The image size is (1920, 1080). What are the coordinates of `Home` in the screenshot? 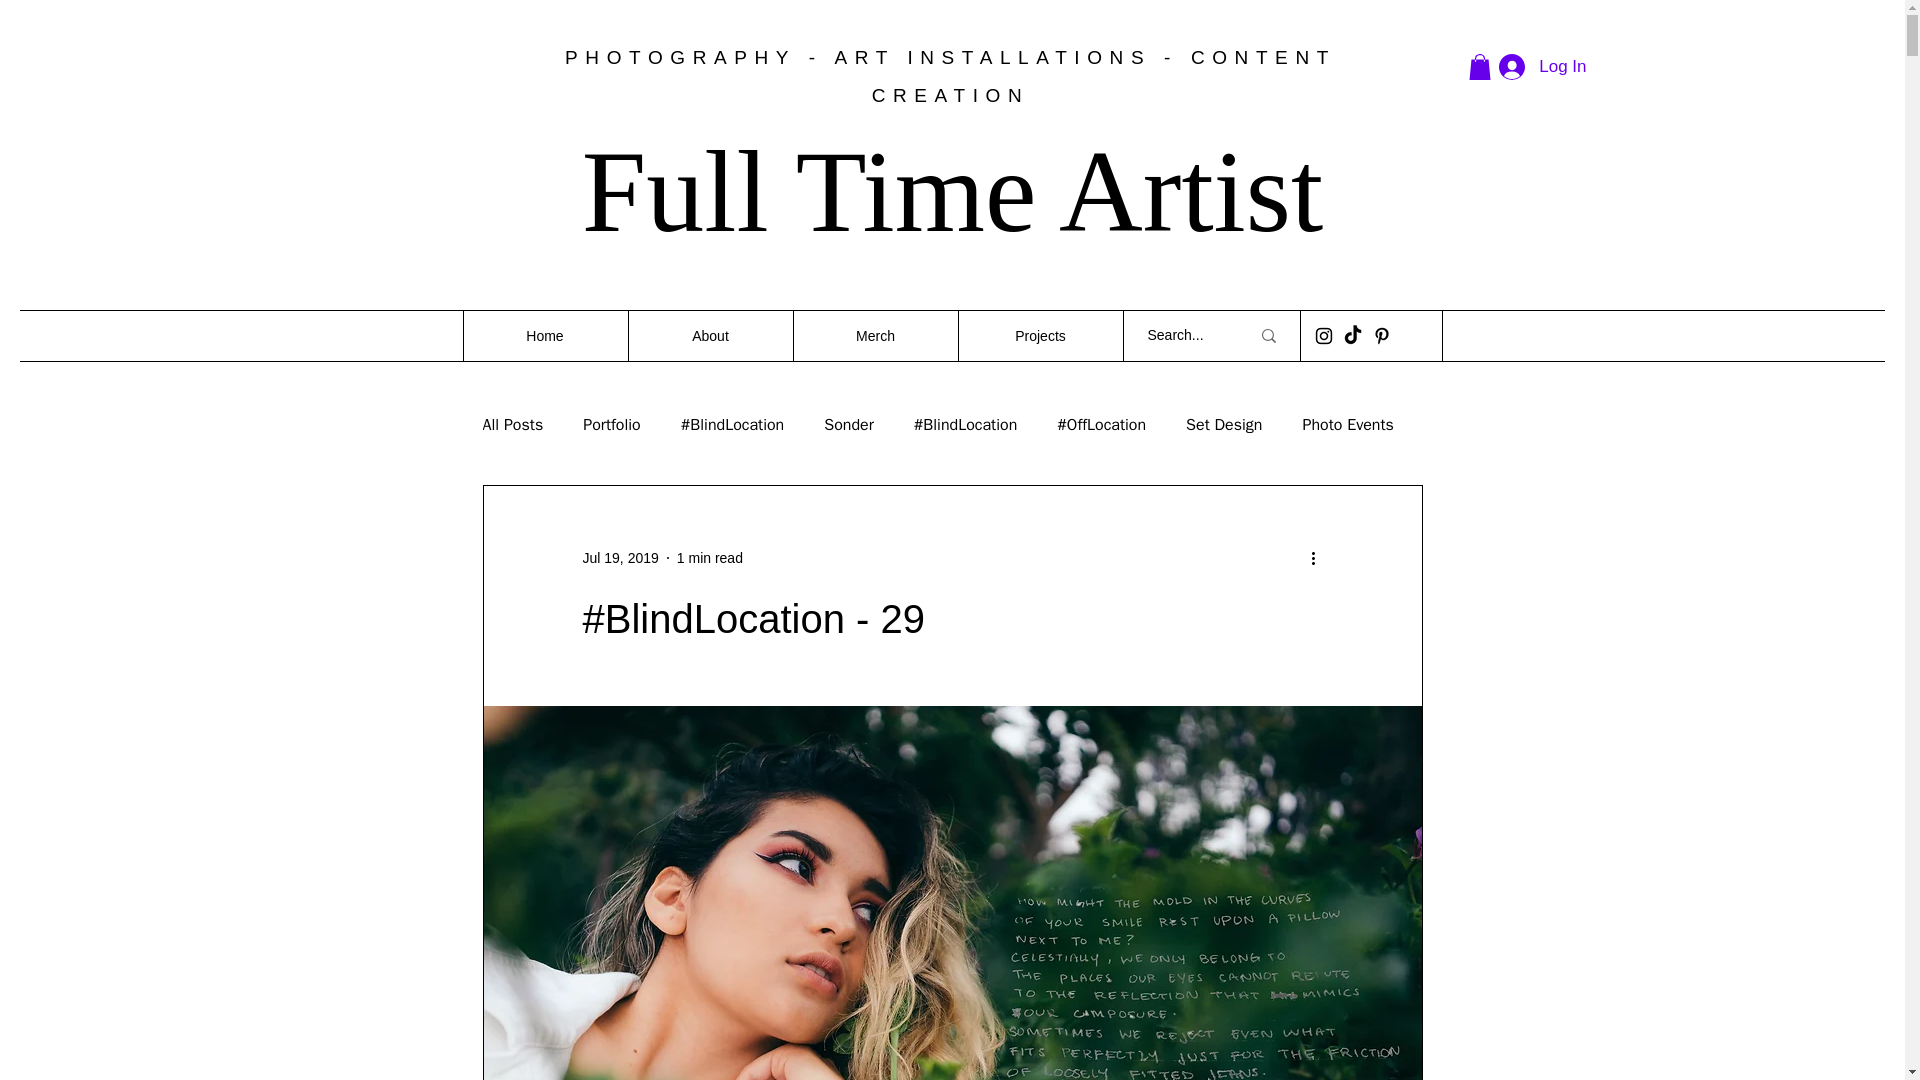 It's located at (544, 336).